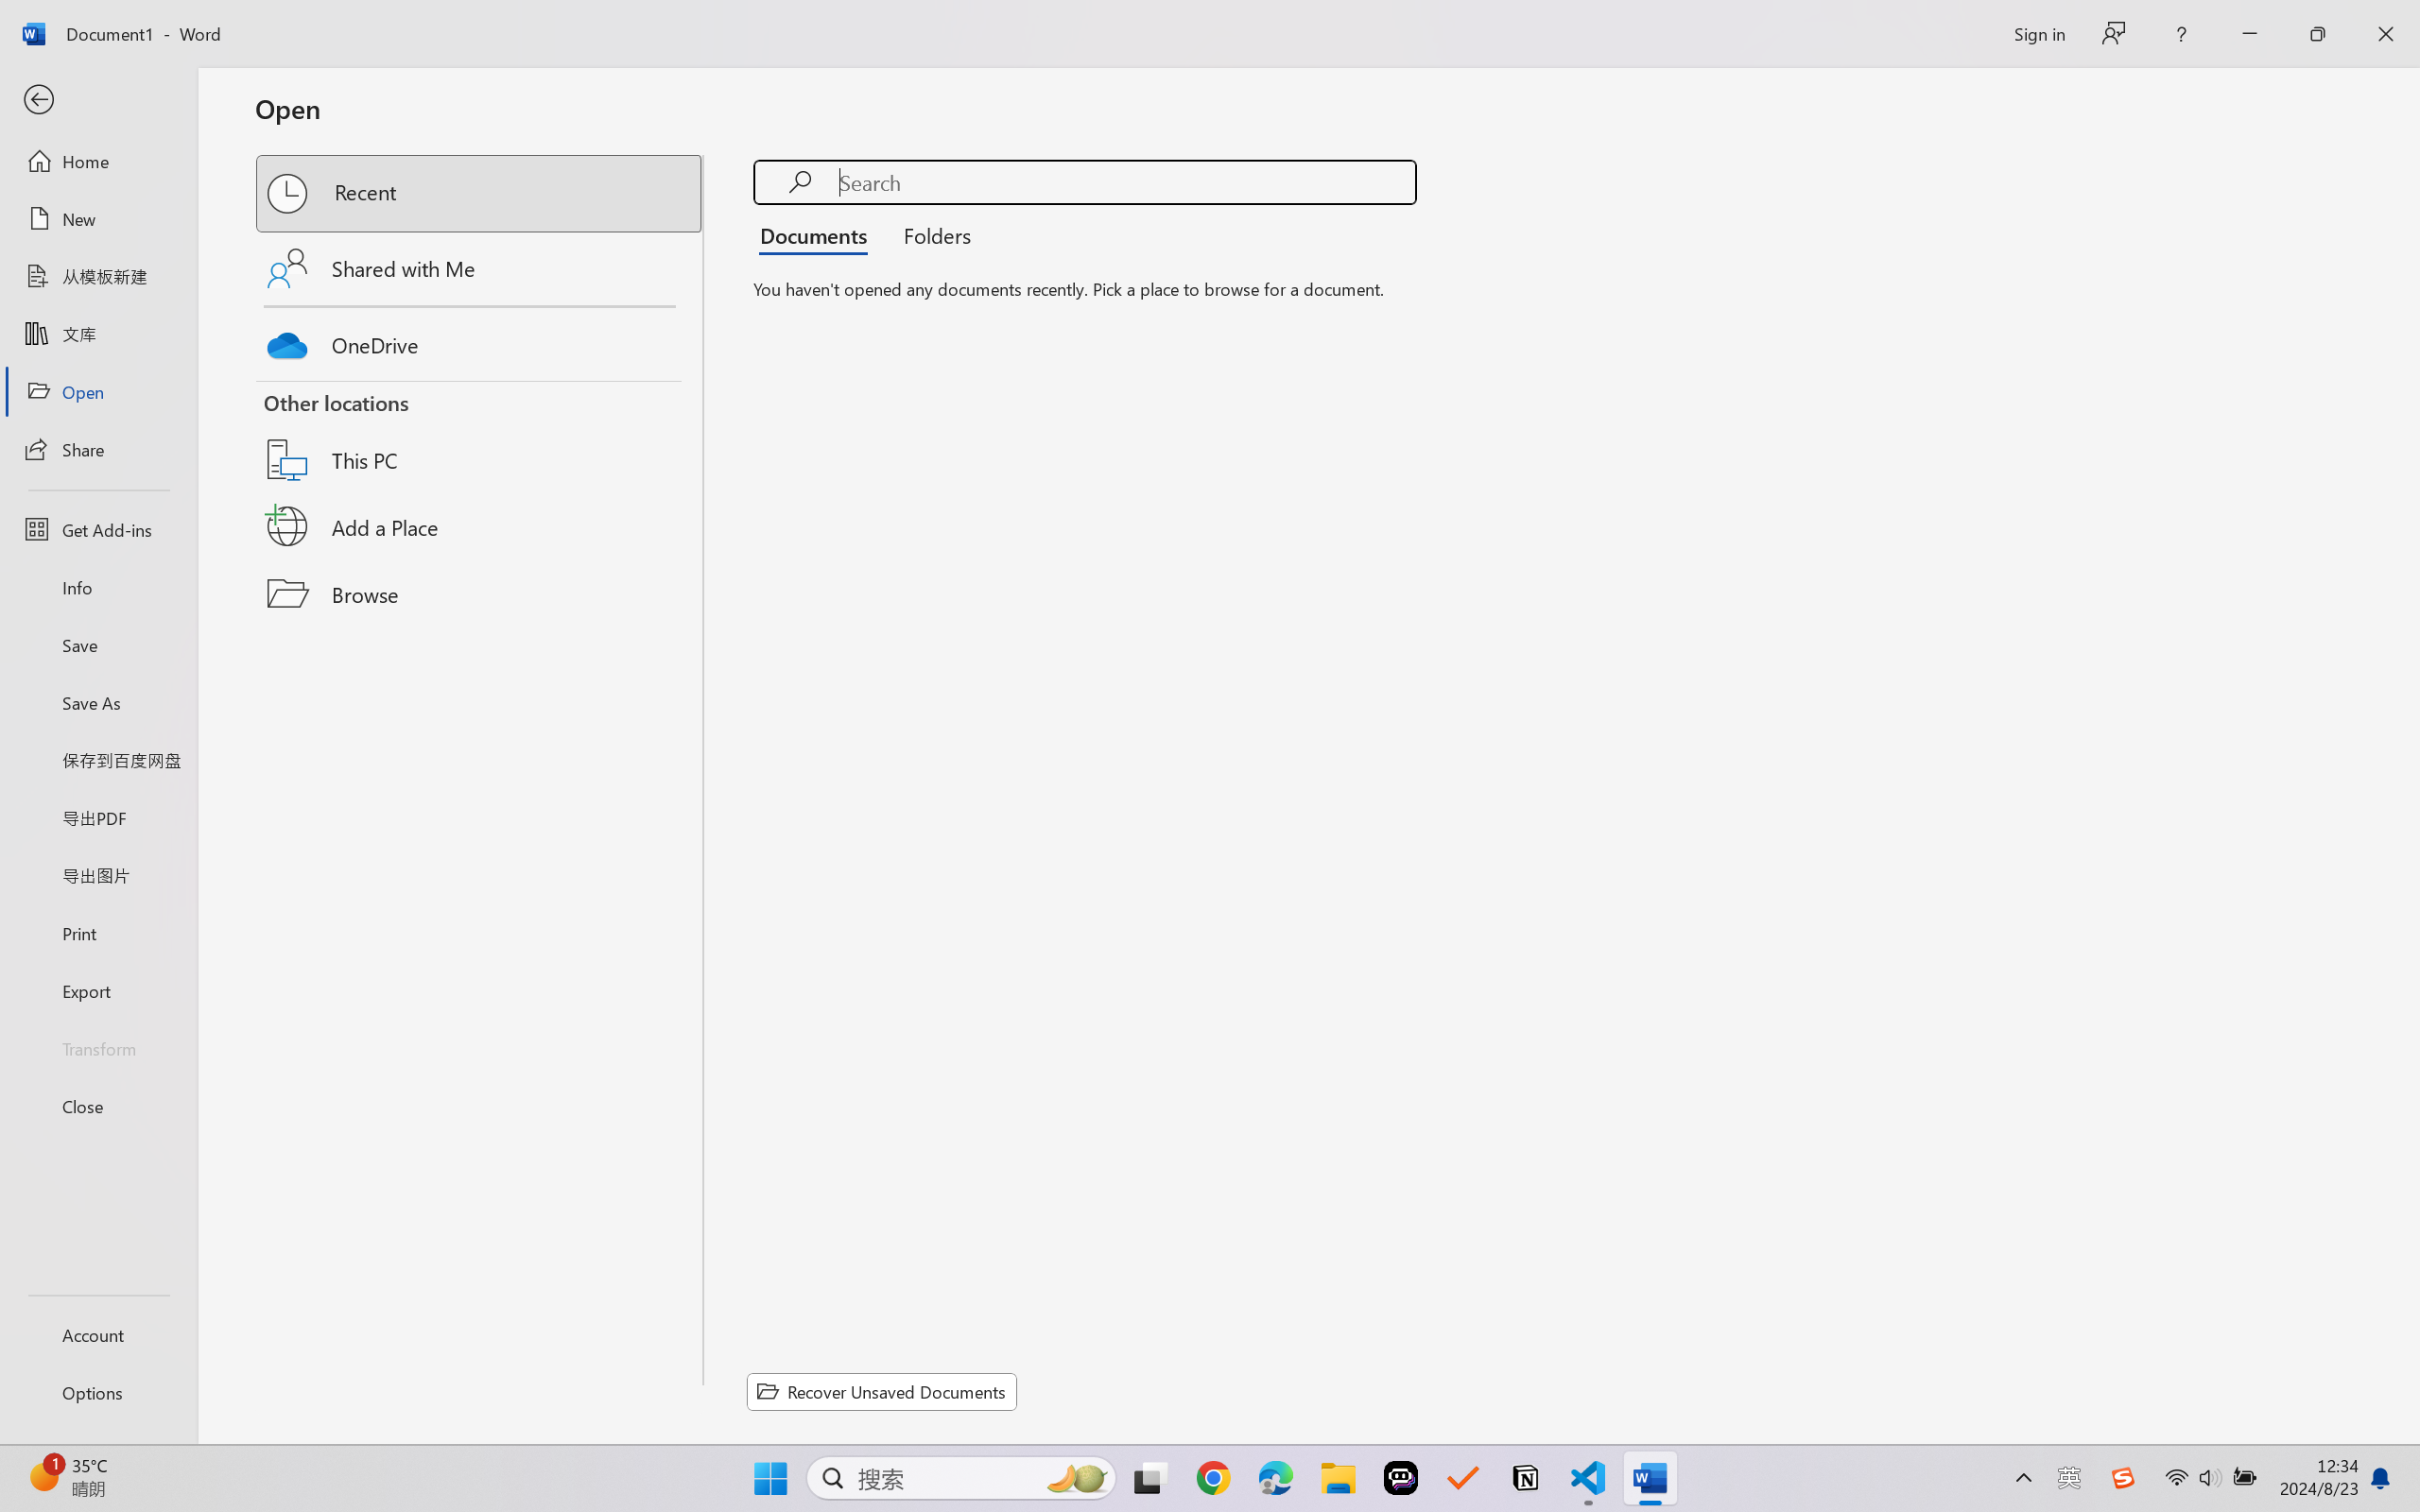  What do you see at coordinates (98, 100) in the screenshot?
I see `Back` at bounding box center [98, 100].